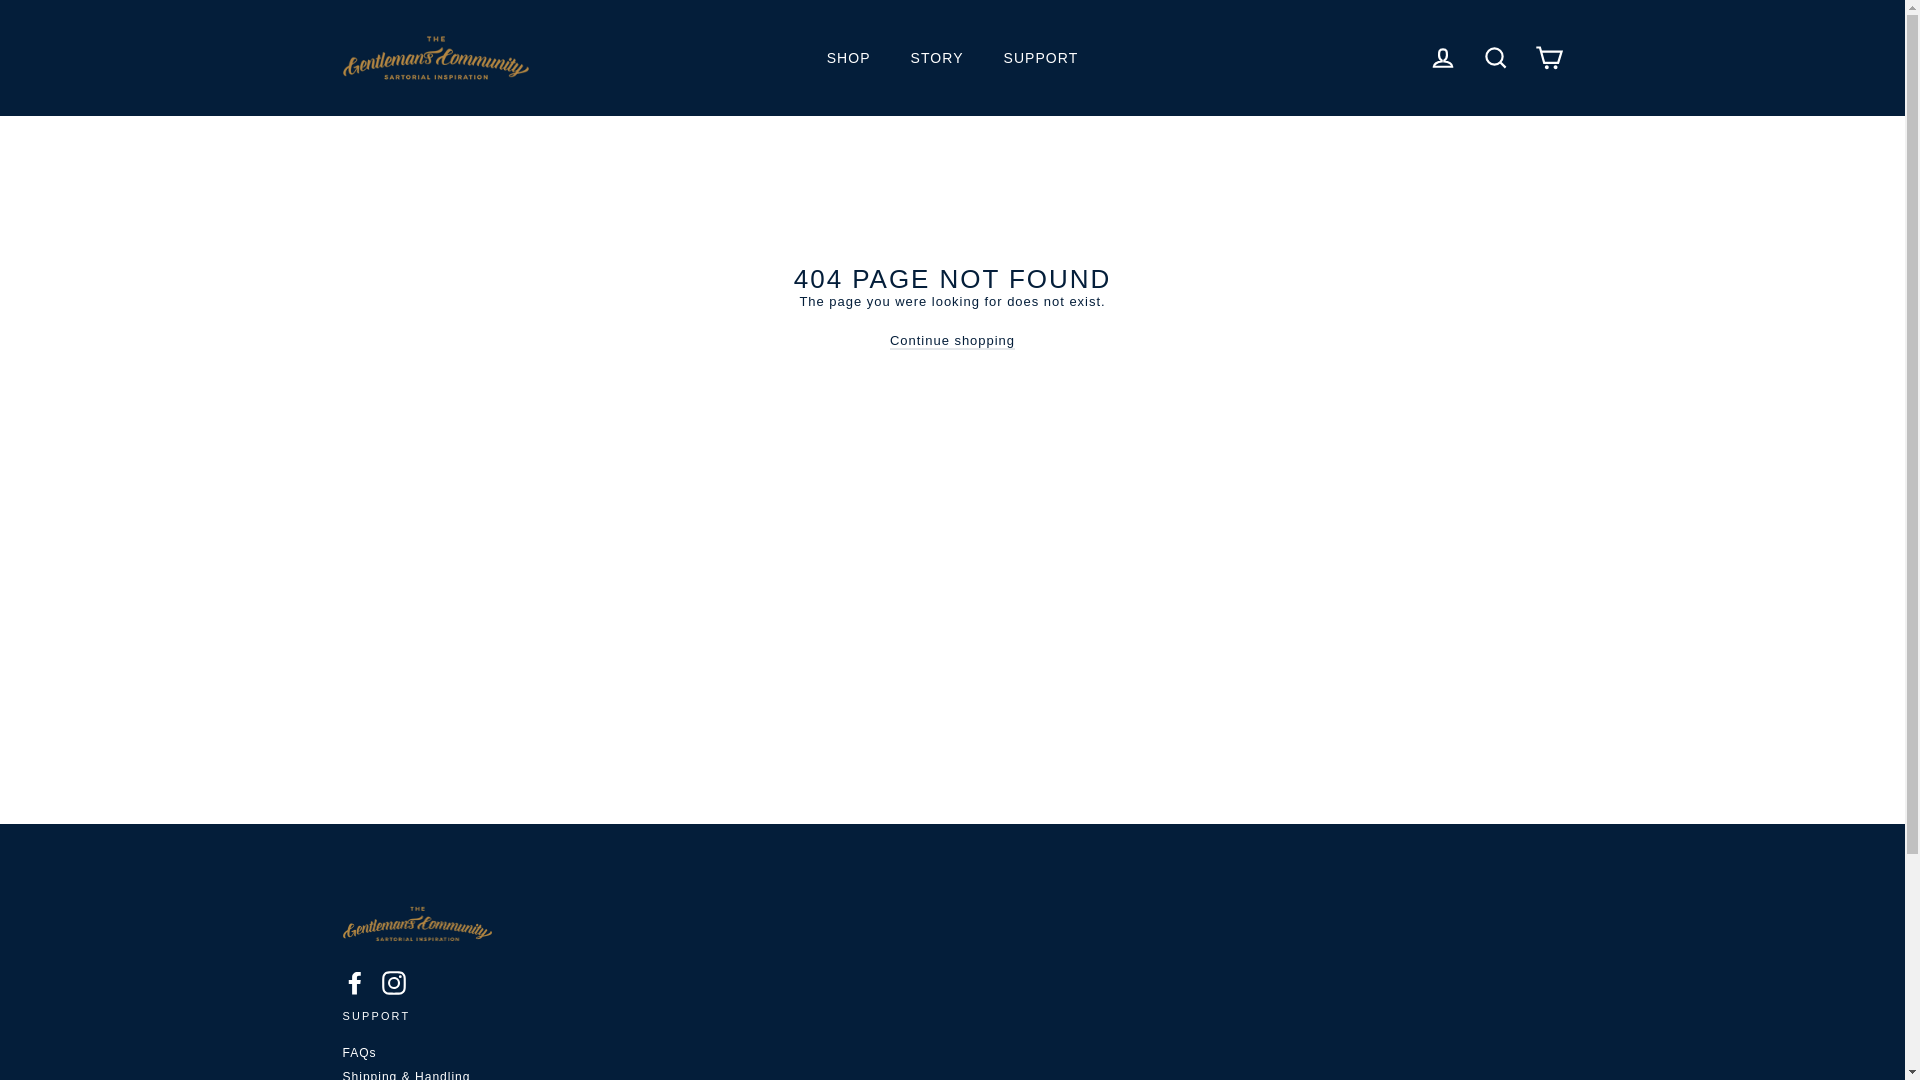 The image size is (1920, 1080). Describe the element at coordinates (936, 58) in the screenshot. I see `STORY` at that location.